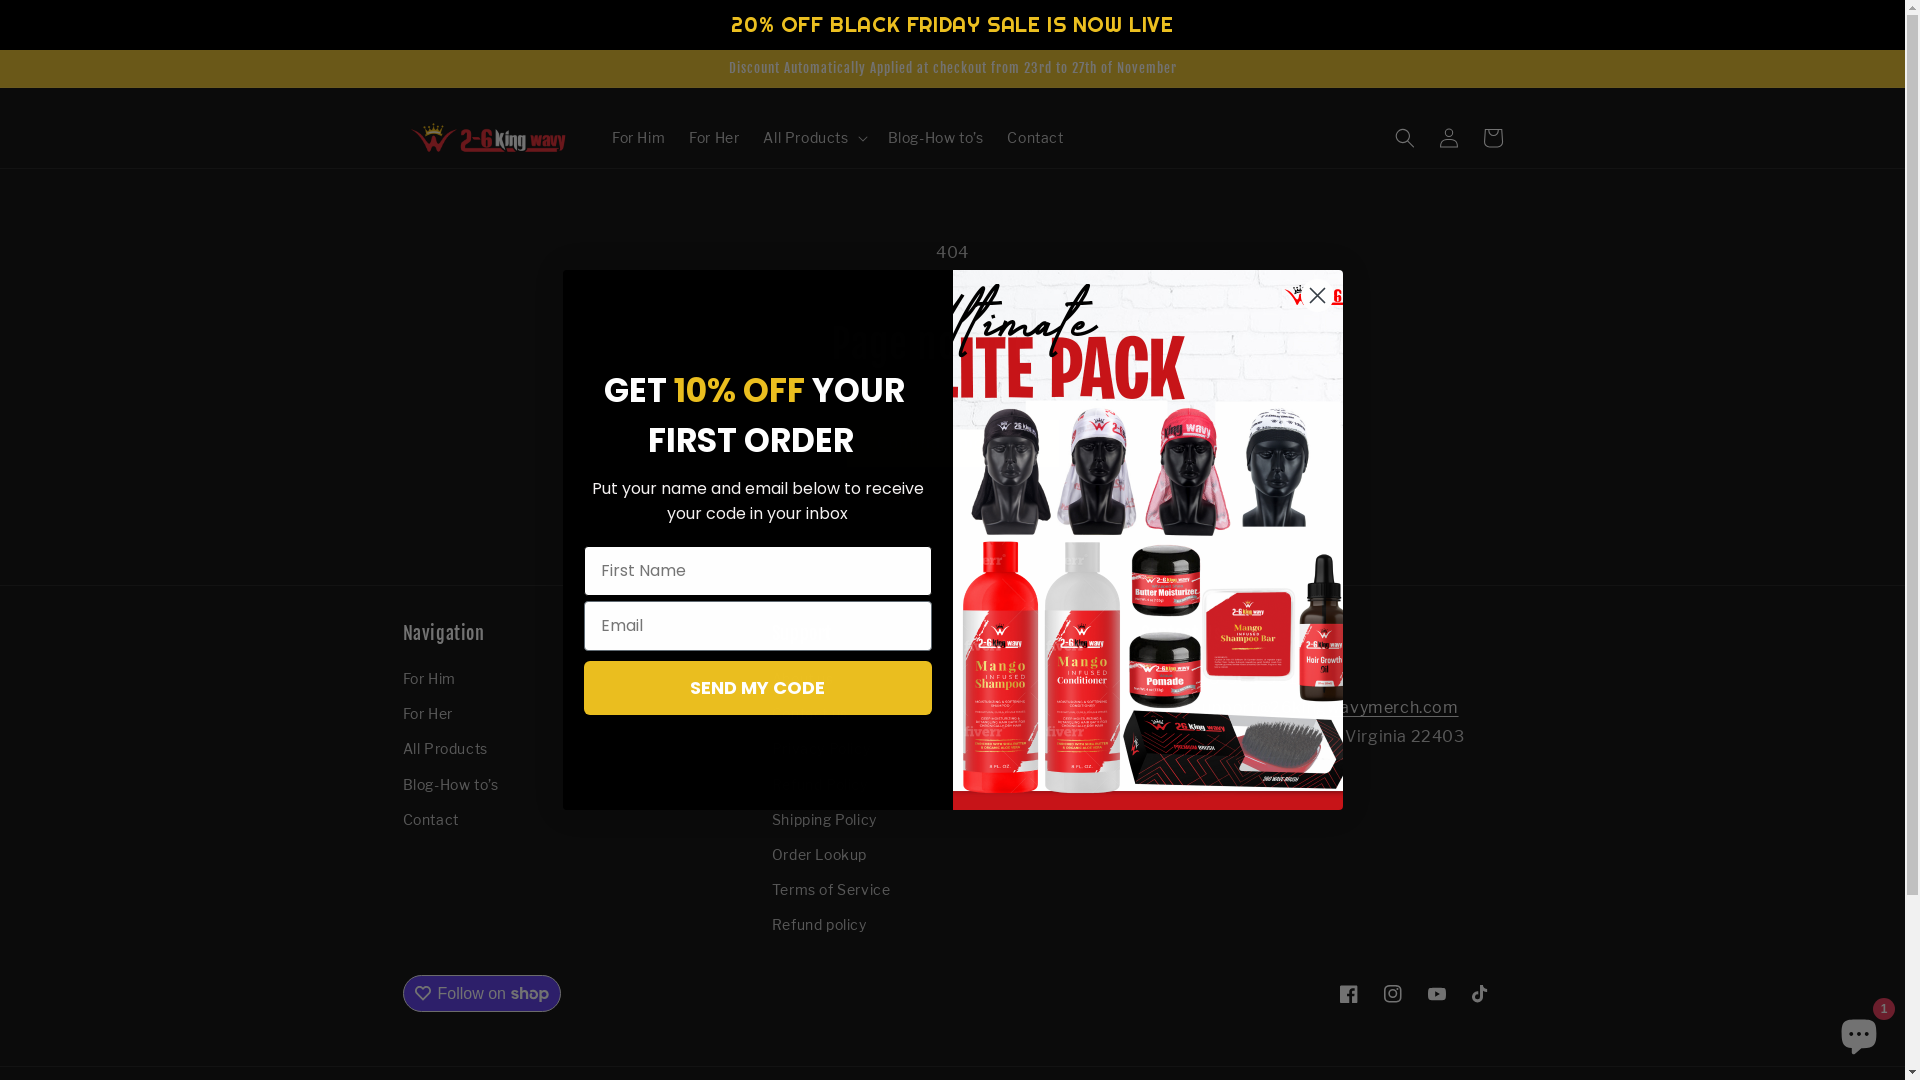 The image size is (1920, 1080). I want to click on Refund Policy, so click(820, 784).